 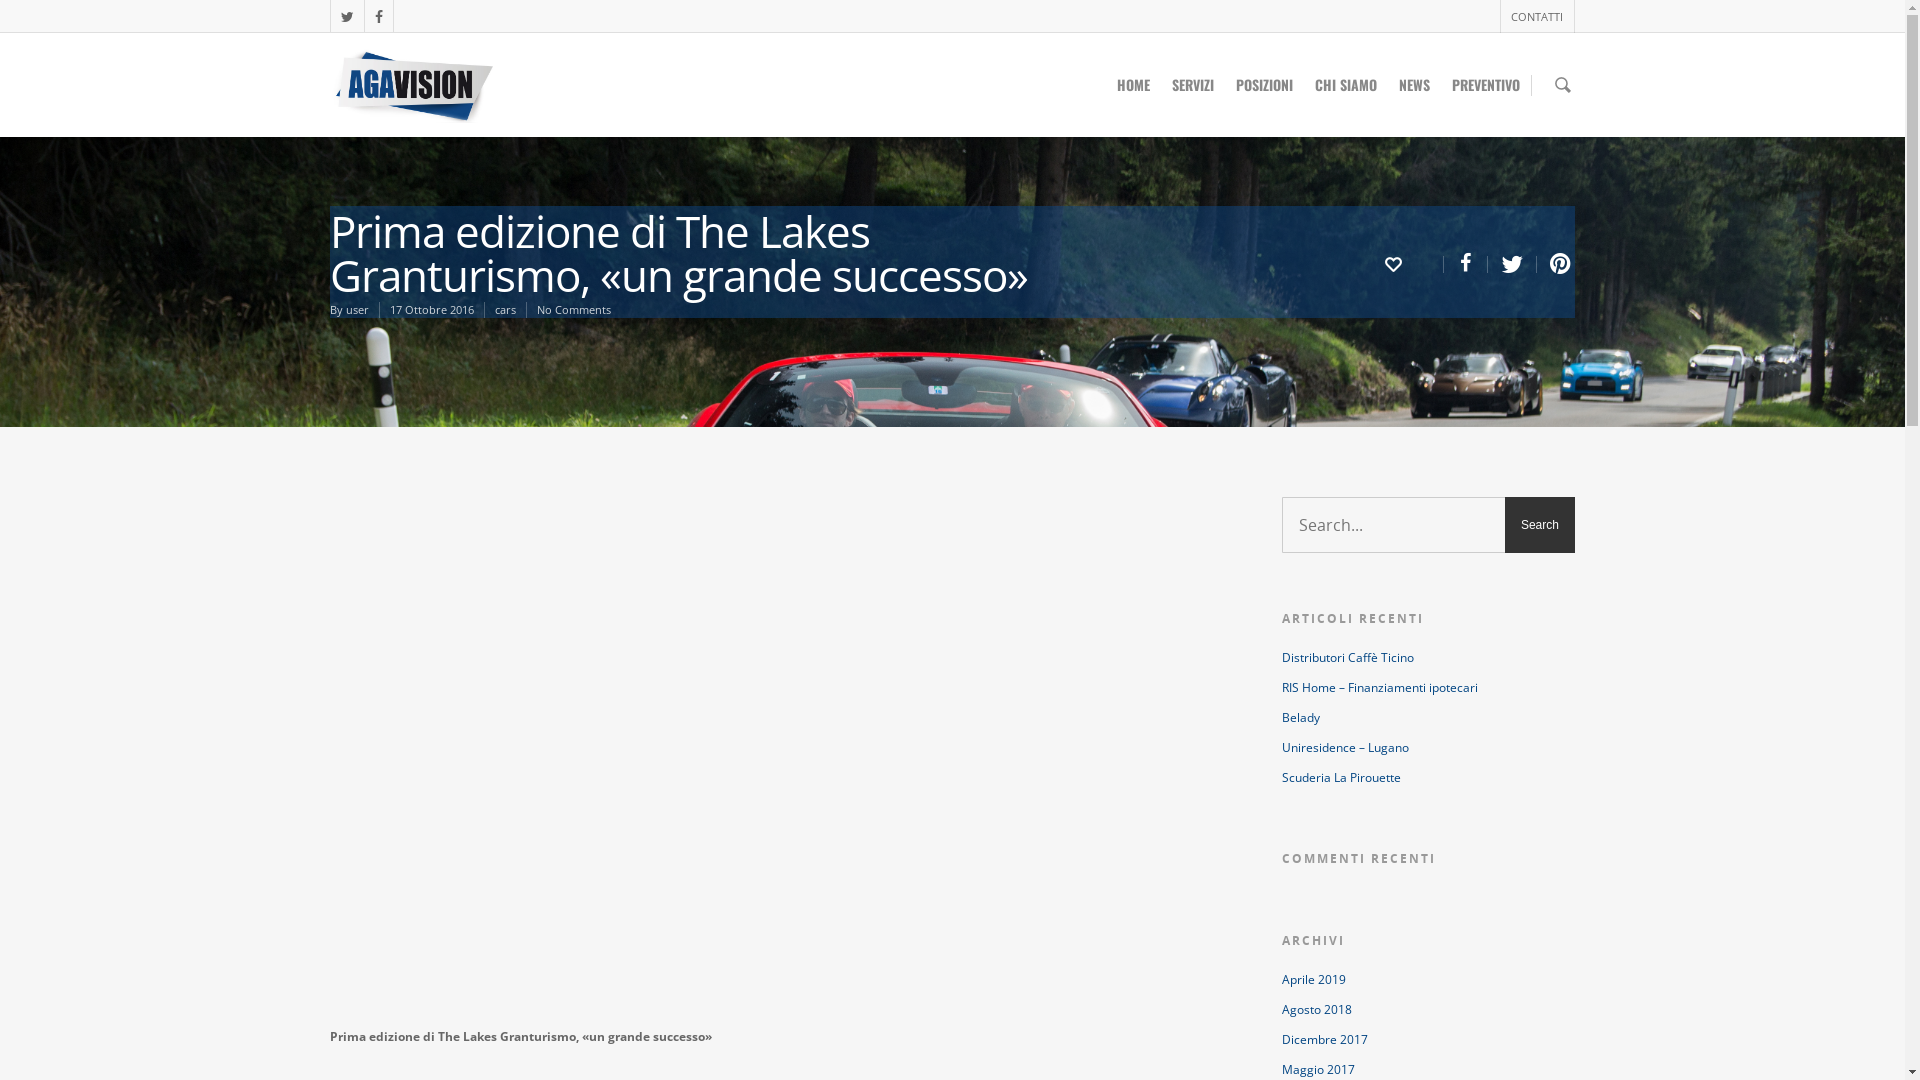 What do you see at coordinates (1428, 1010) in the screenshot?
I see `Agosto 2018` at bounding box center [1428, 1010].